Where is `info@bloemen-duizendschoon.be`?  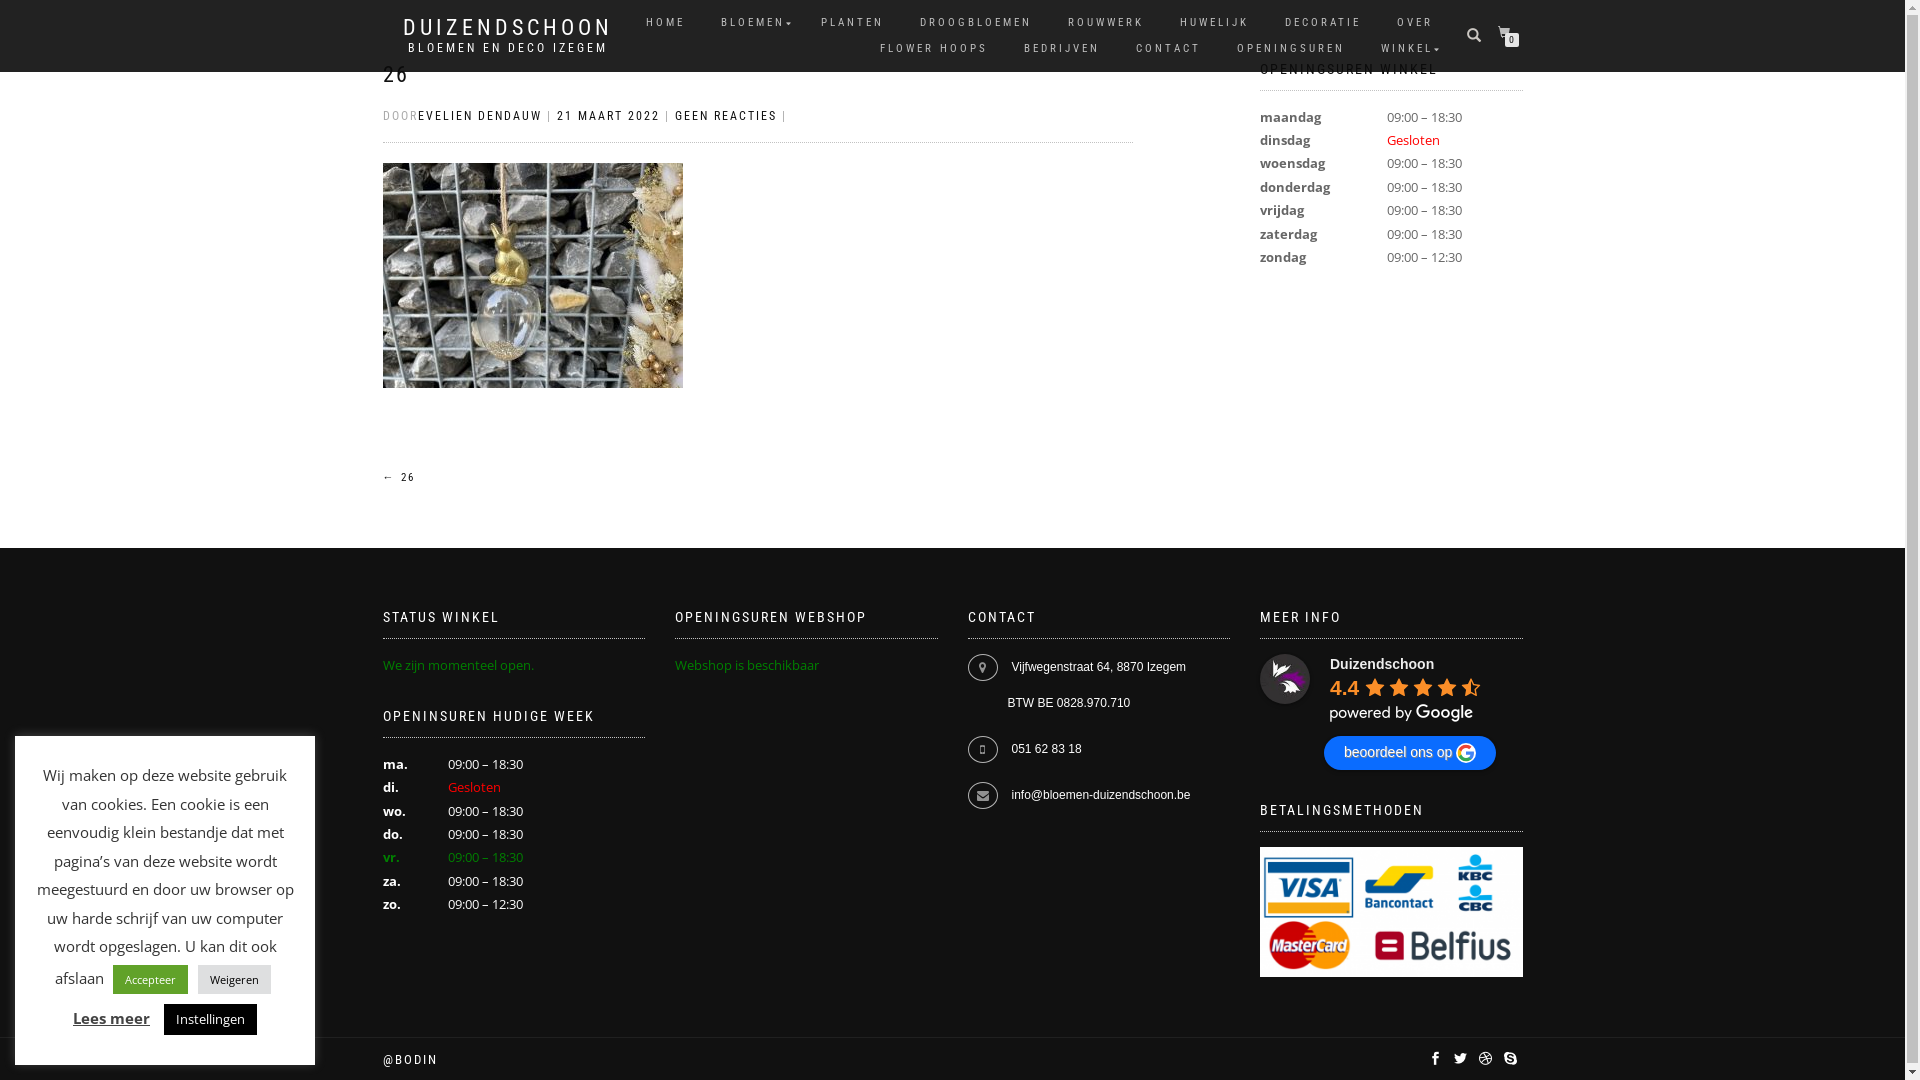 info@bloemen-duizendschoon.be is located at coordinates (1102, 795).